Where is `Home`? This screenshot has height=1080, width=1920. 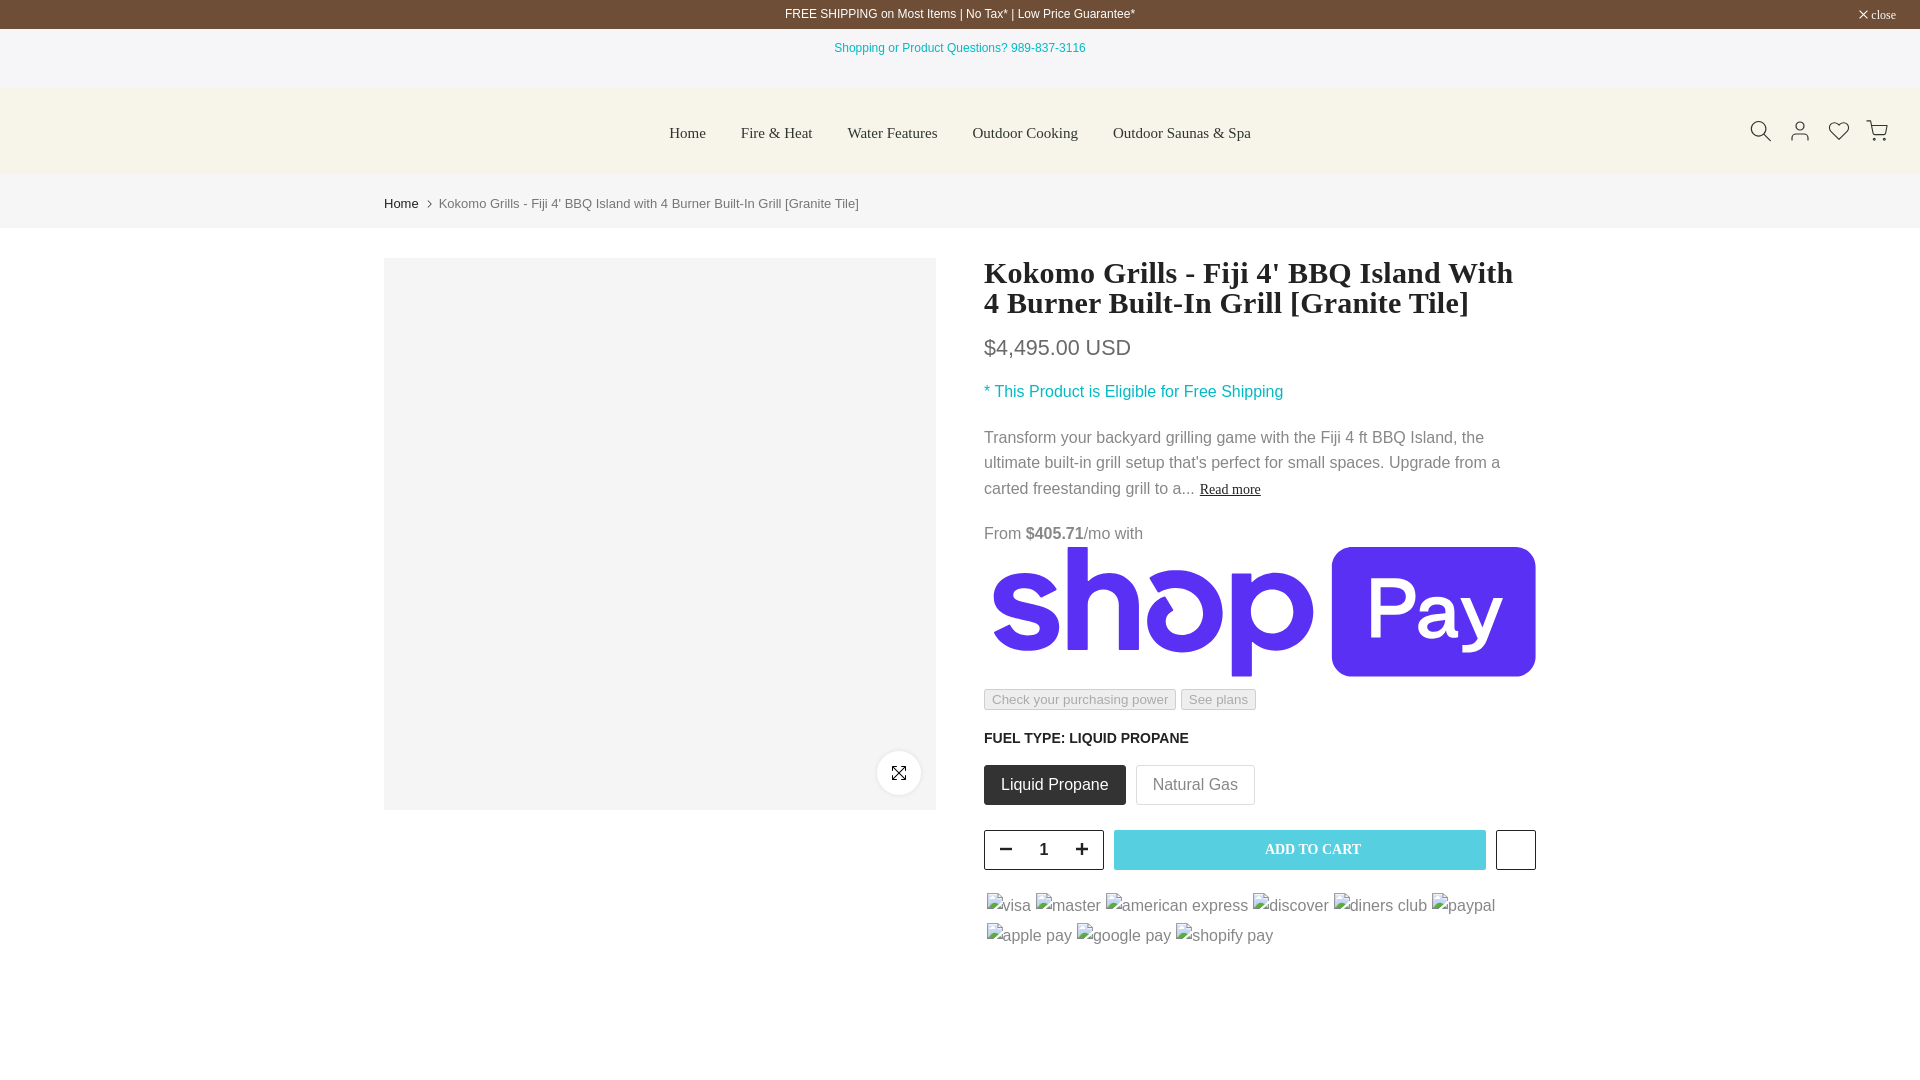
Home is located at coordinates (401, 202).